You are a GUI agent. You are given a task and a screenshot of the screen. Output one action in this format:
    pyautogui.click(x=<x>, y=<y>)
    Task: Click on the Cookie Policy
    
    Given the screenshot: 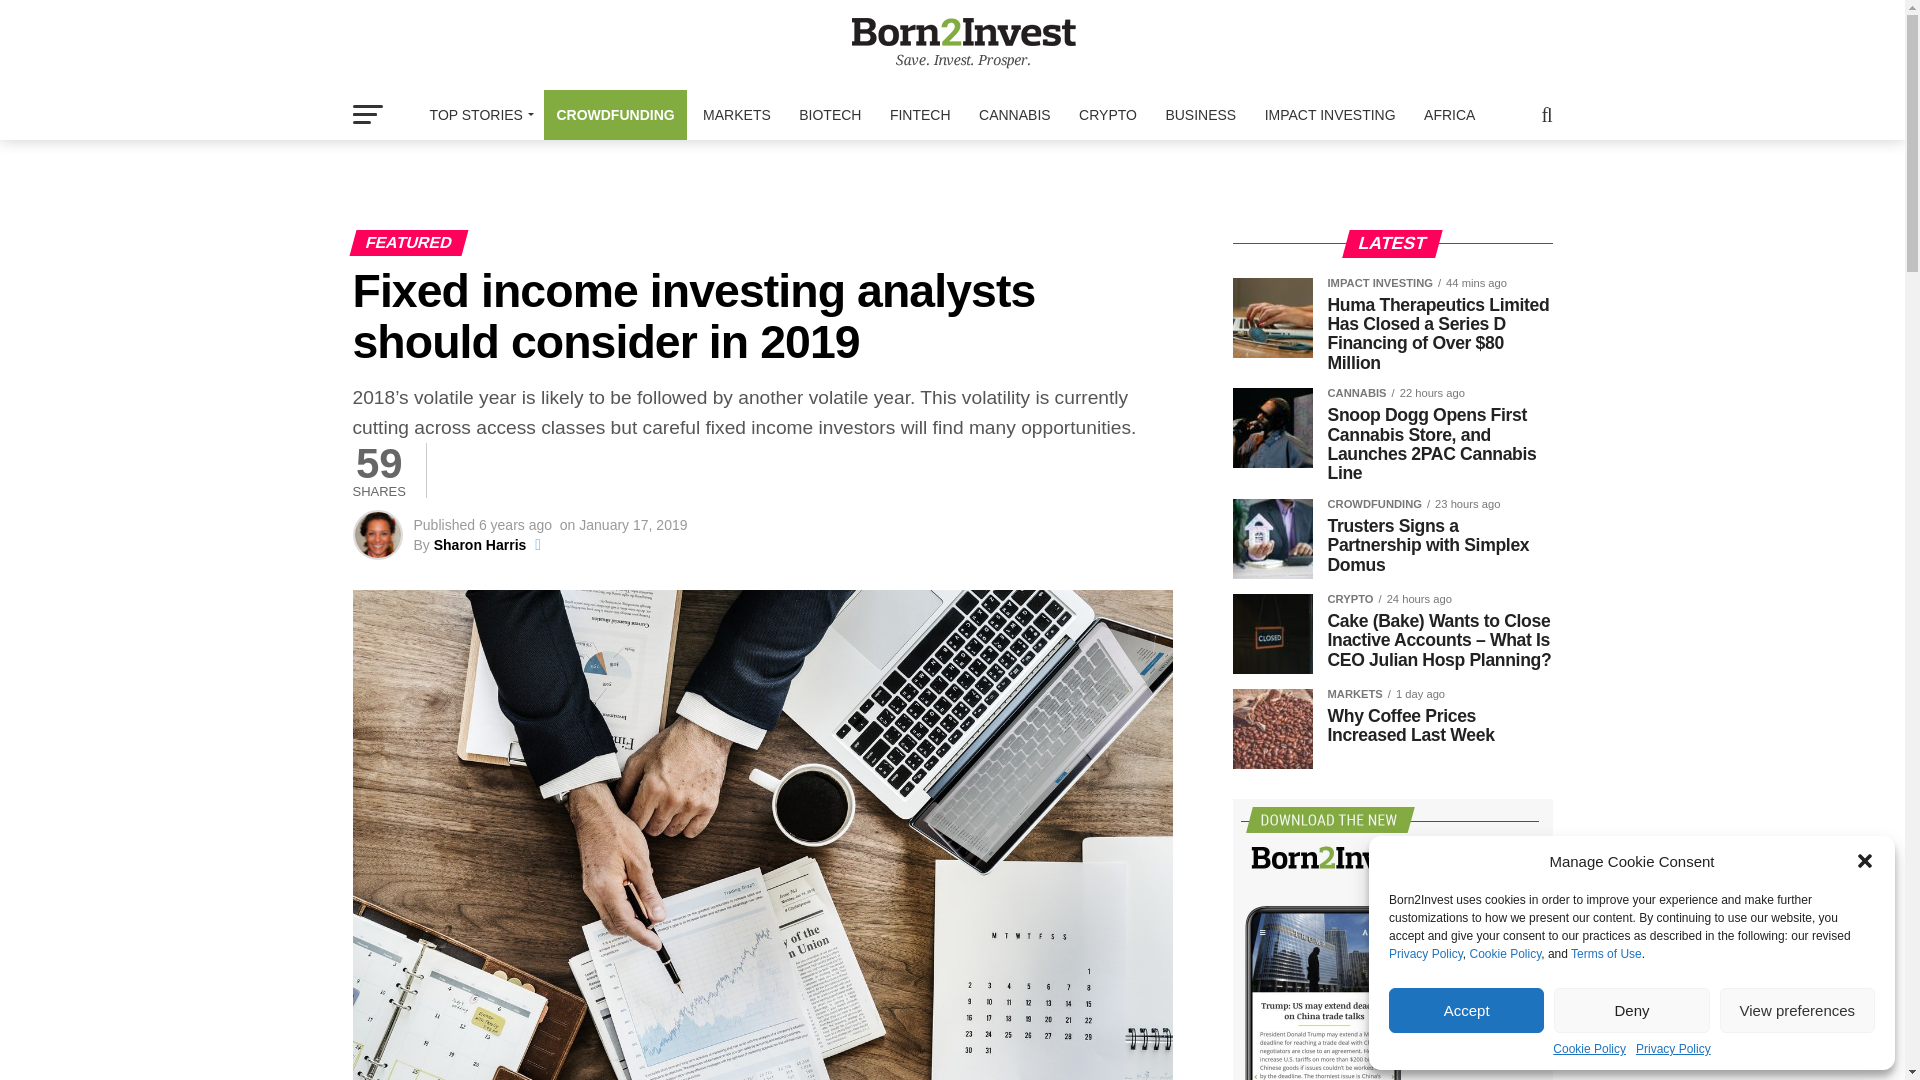 What is the action you would take?
    pyautogui.click(x=1504, y=954)
    